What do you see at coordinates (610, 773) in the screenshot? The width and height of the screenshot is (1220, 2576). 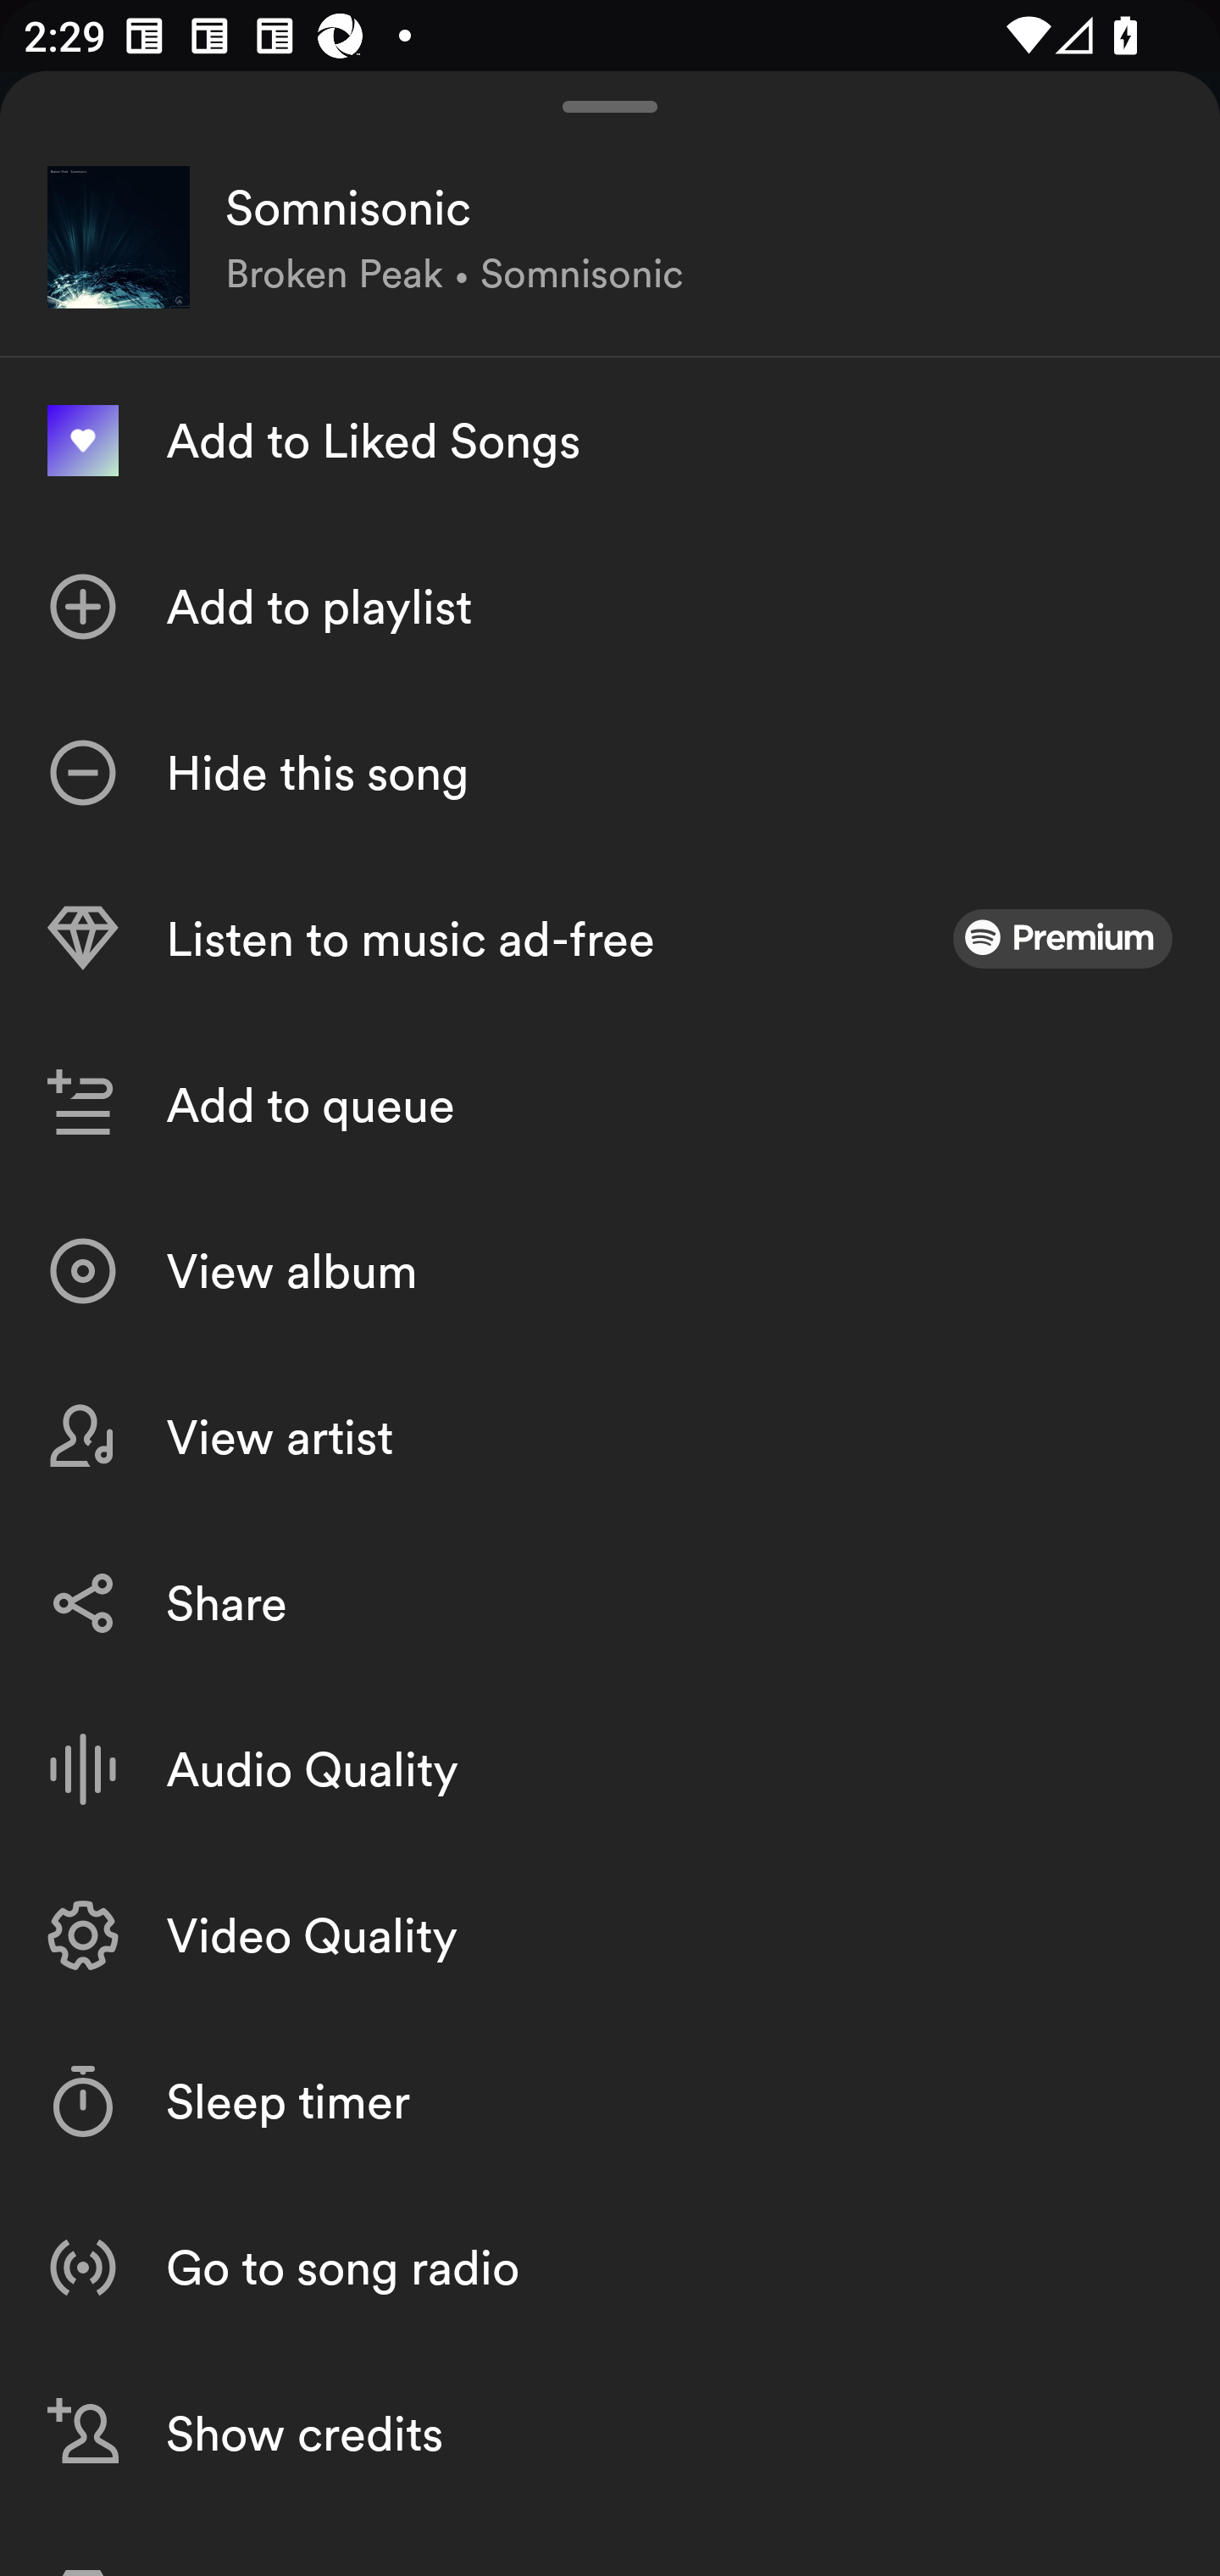 I see `Hide this song` at bounding box center [610, 773].